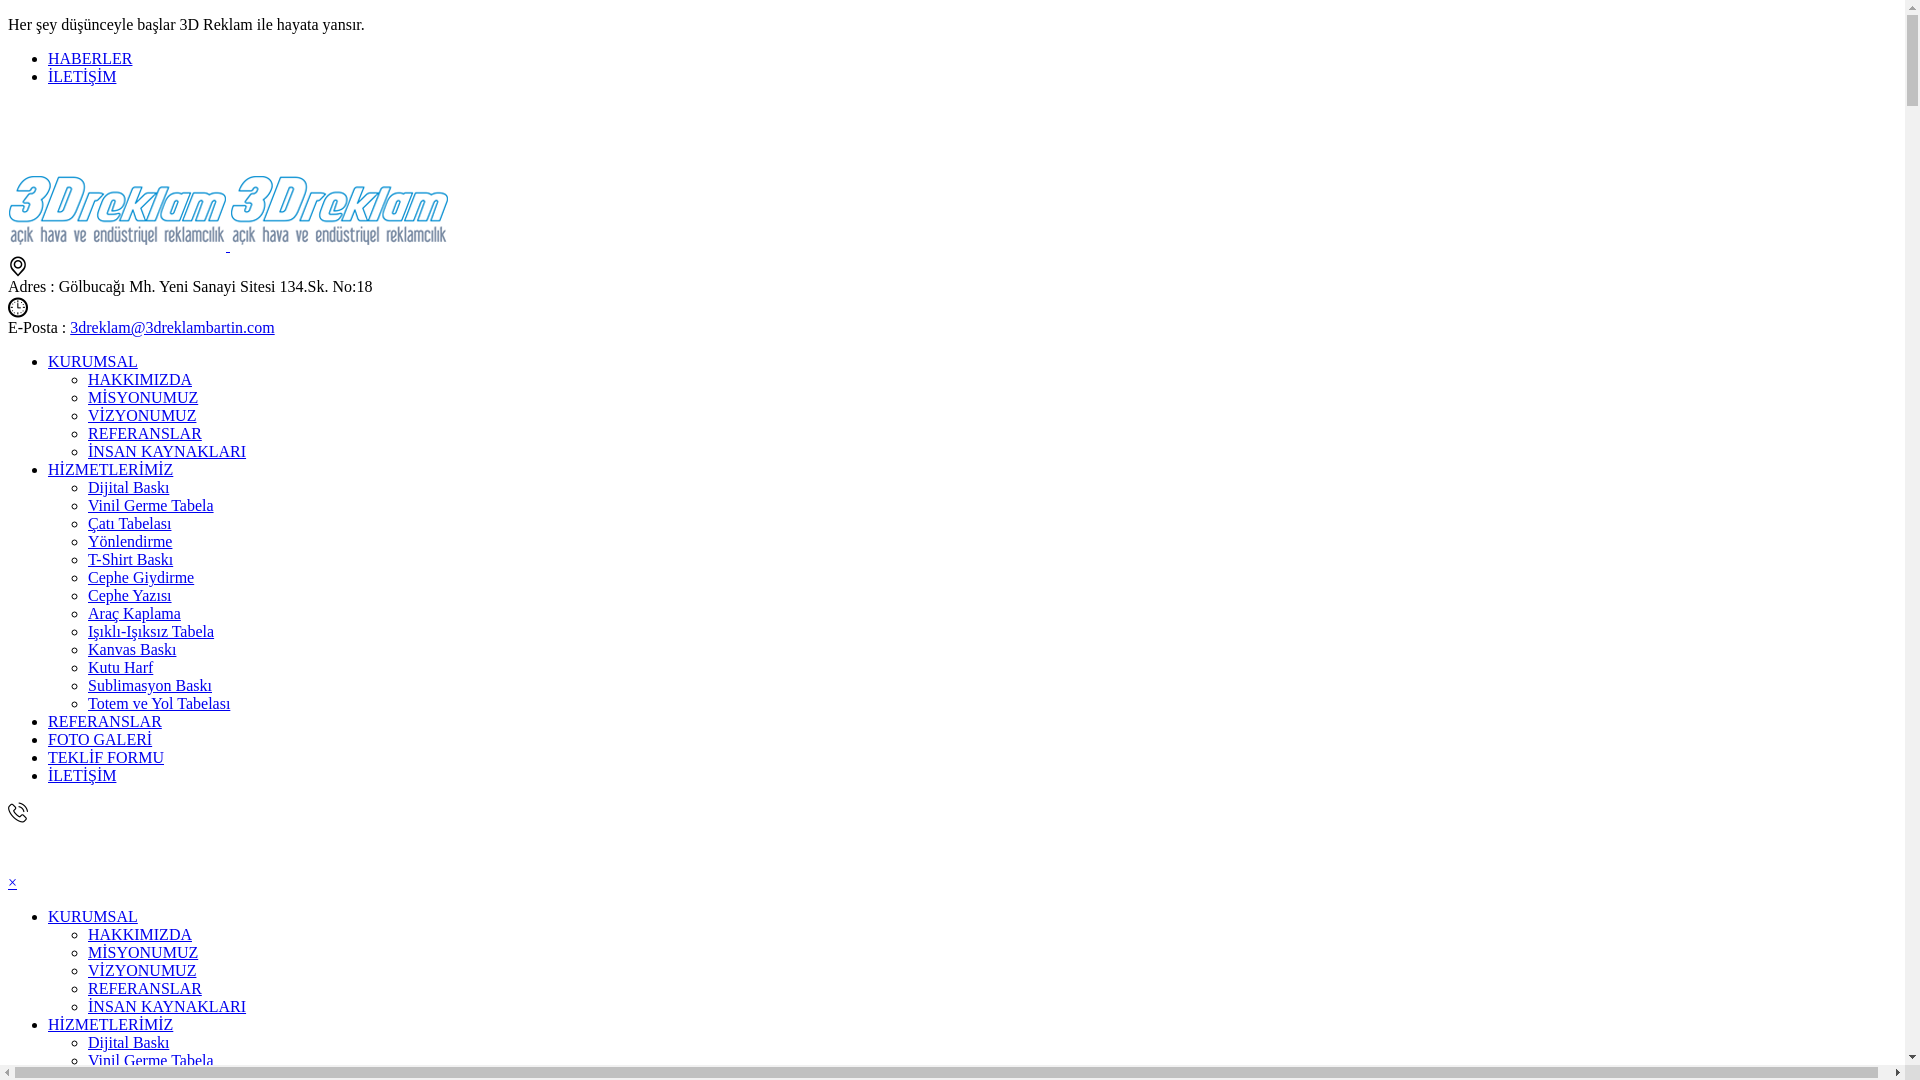 The height and width of the screenshot is (1080, 1920). Describe the element at coordinates (145, 988) in the screenshot. I see `REFERANSLAR` at that location.